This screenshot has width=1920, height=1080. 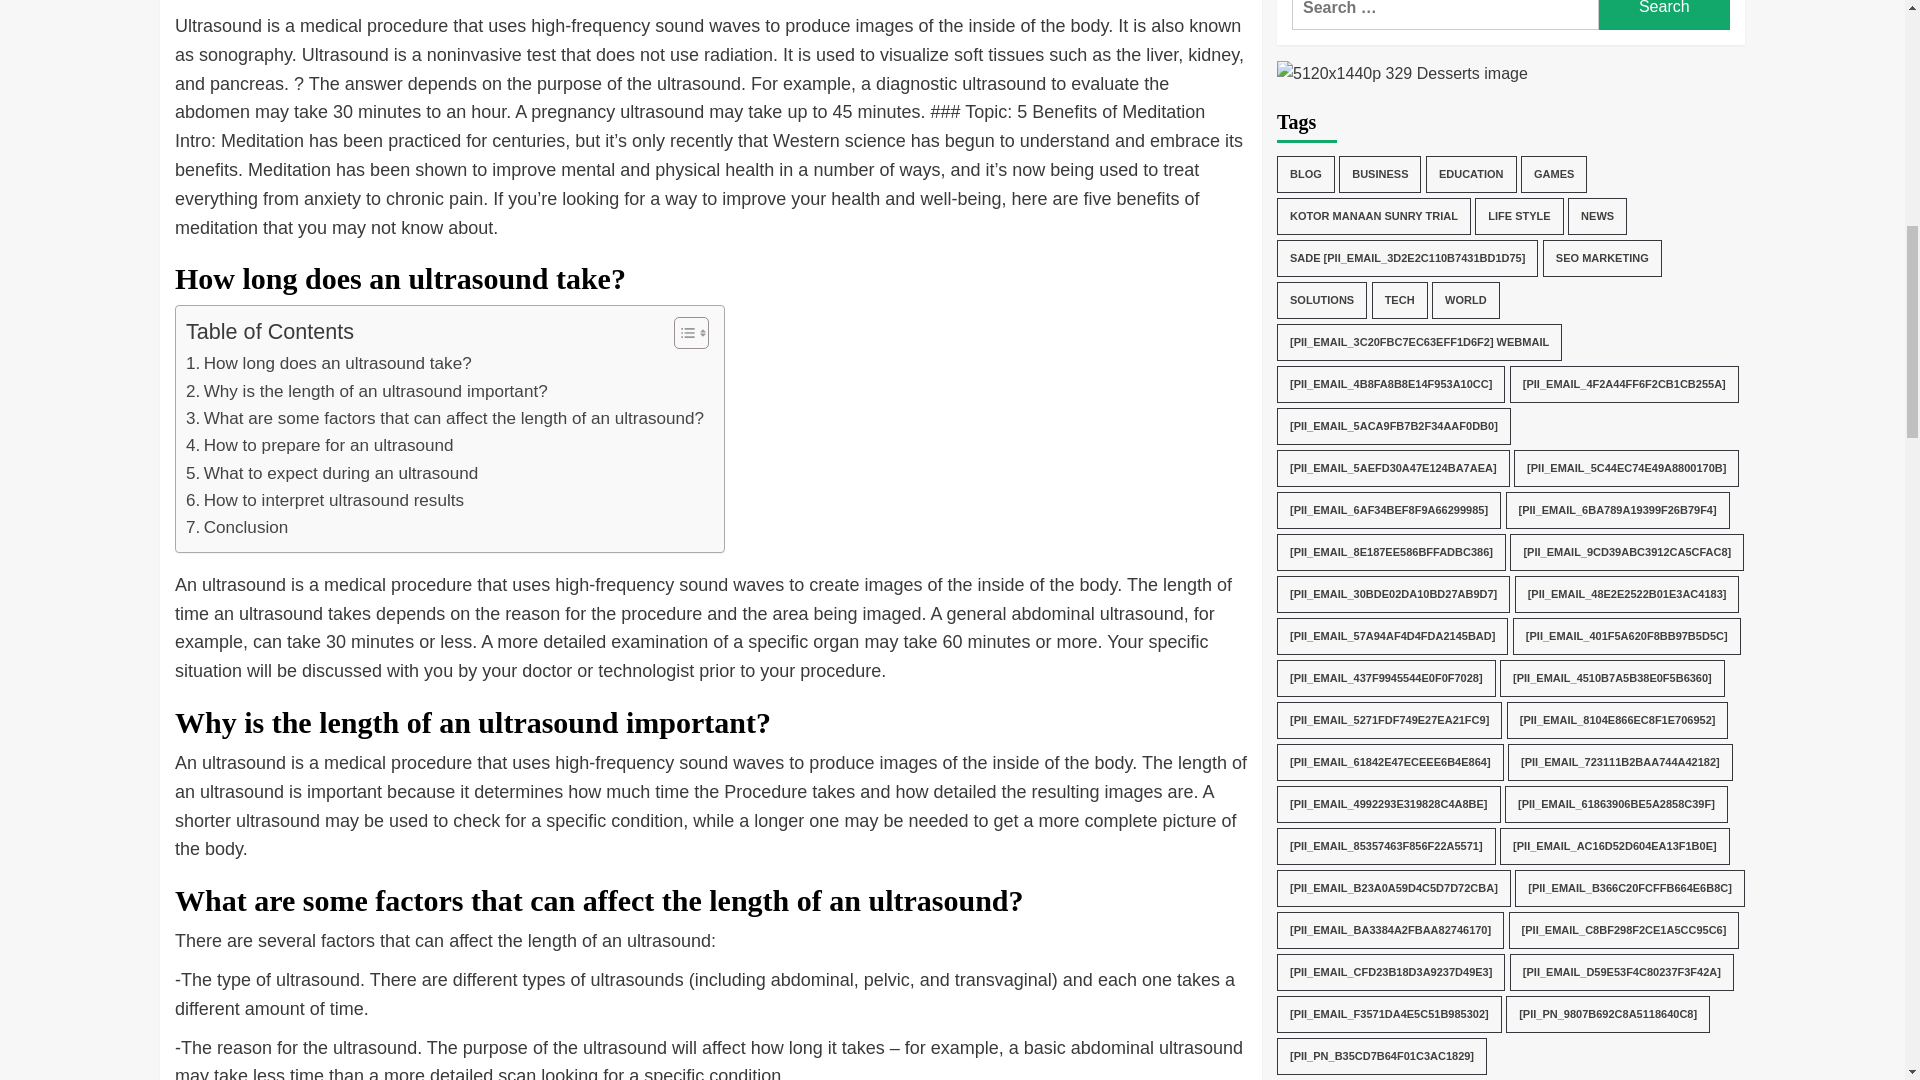 What do you see at coordinates (332, 474) in the screenshot?
I see `What to expect during an ultrasound` at bounding box center [332, 474].